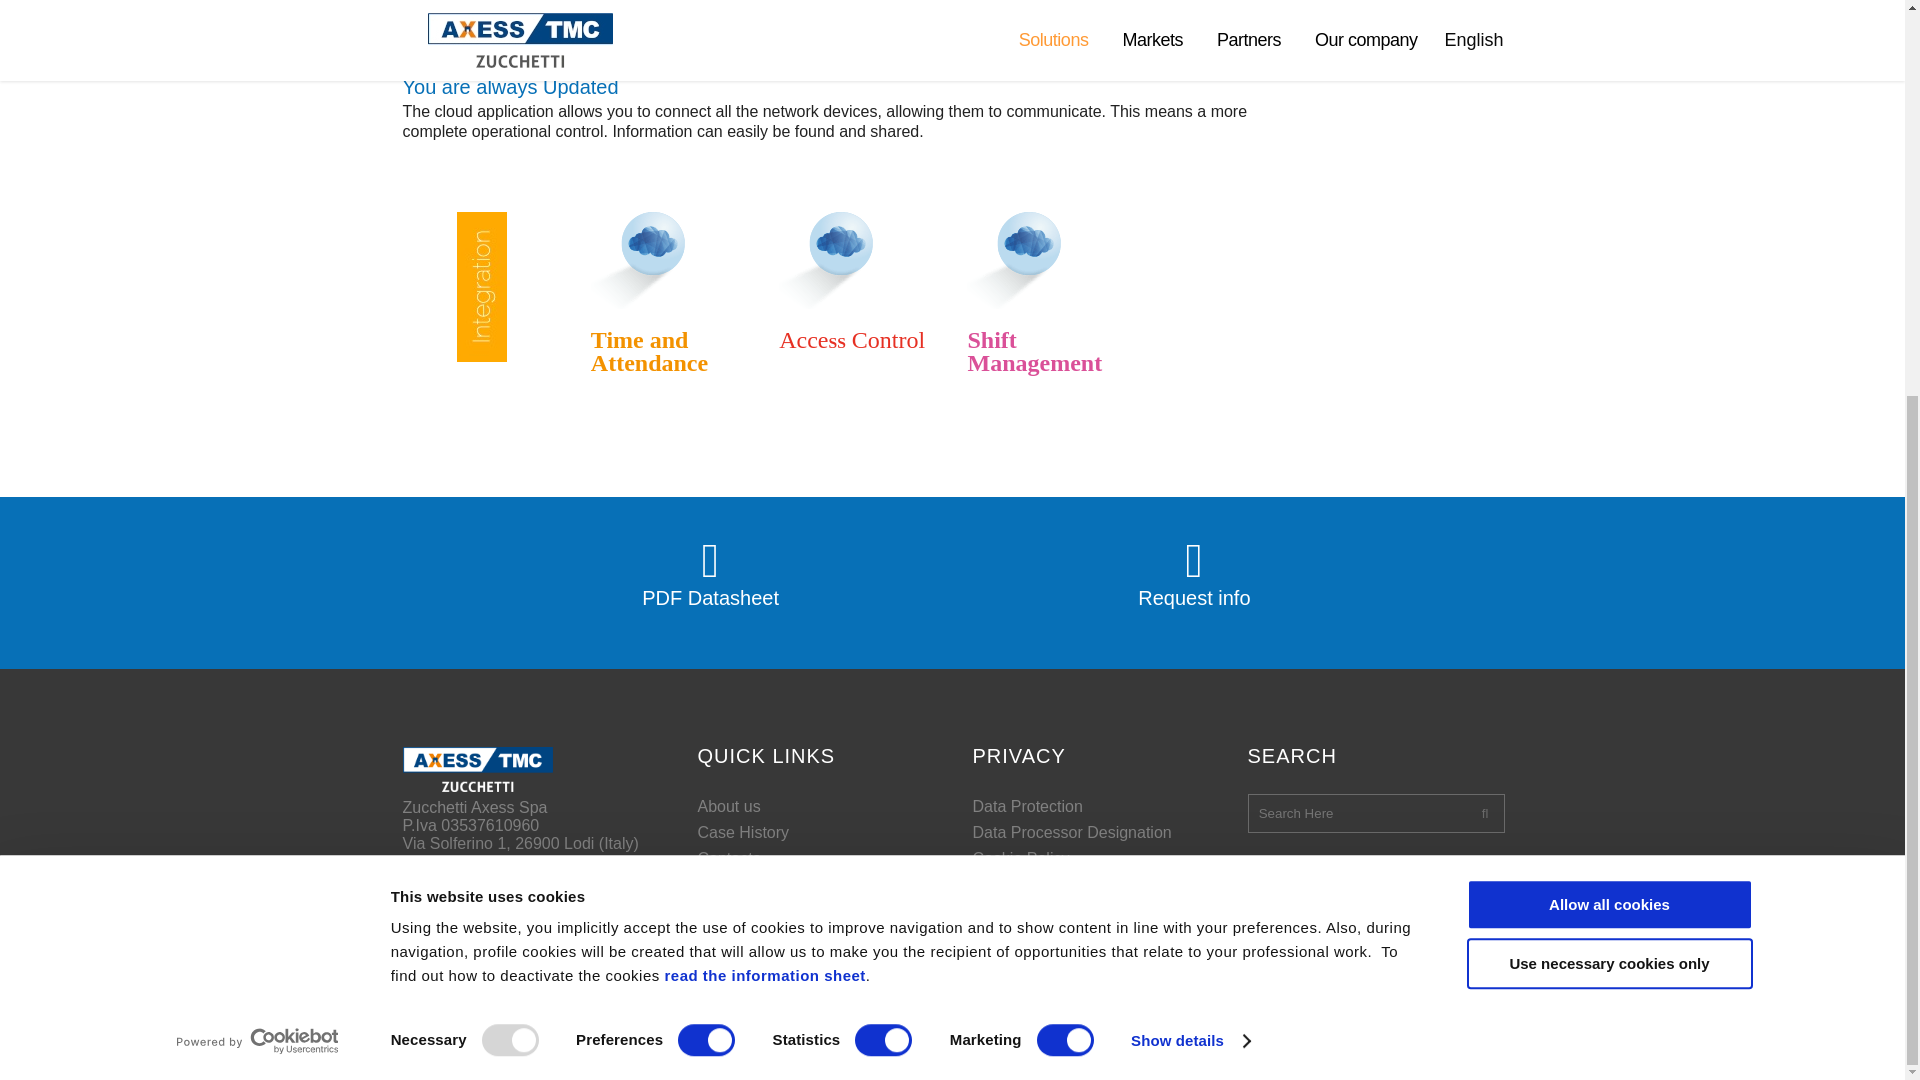 Image resolution: width=1920 pixels, height=1080 pixels. What do you see at coordinates (639, 260) in the screenshot?
I see `ico-sfera-oltre-97x97` at bounding box center [639, 260].